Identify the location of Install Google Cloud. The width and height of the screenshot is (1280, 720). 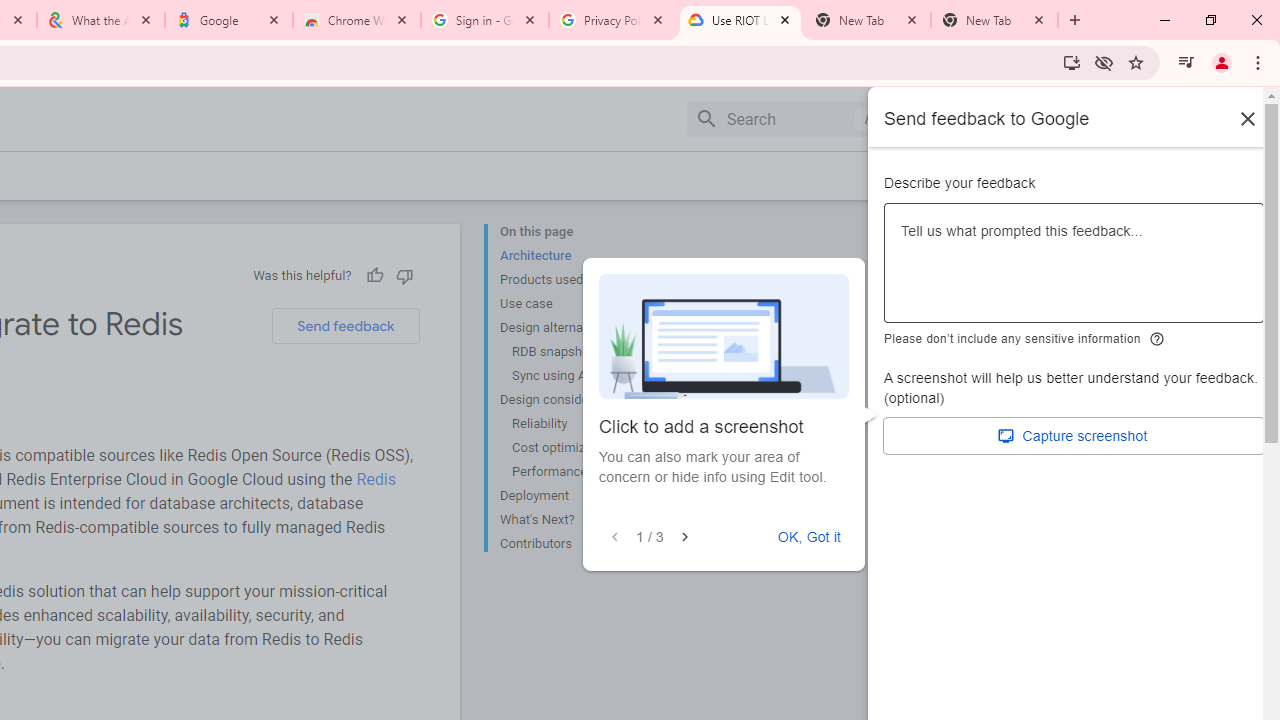
(1072, 62).